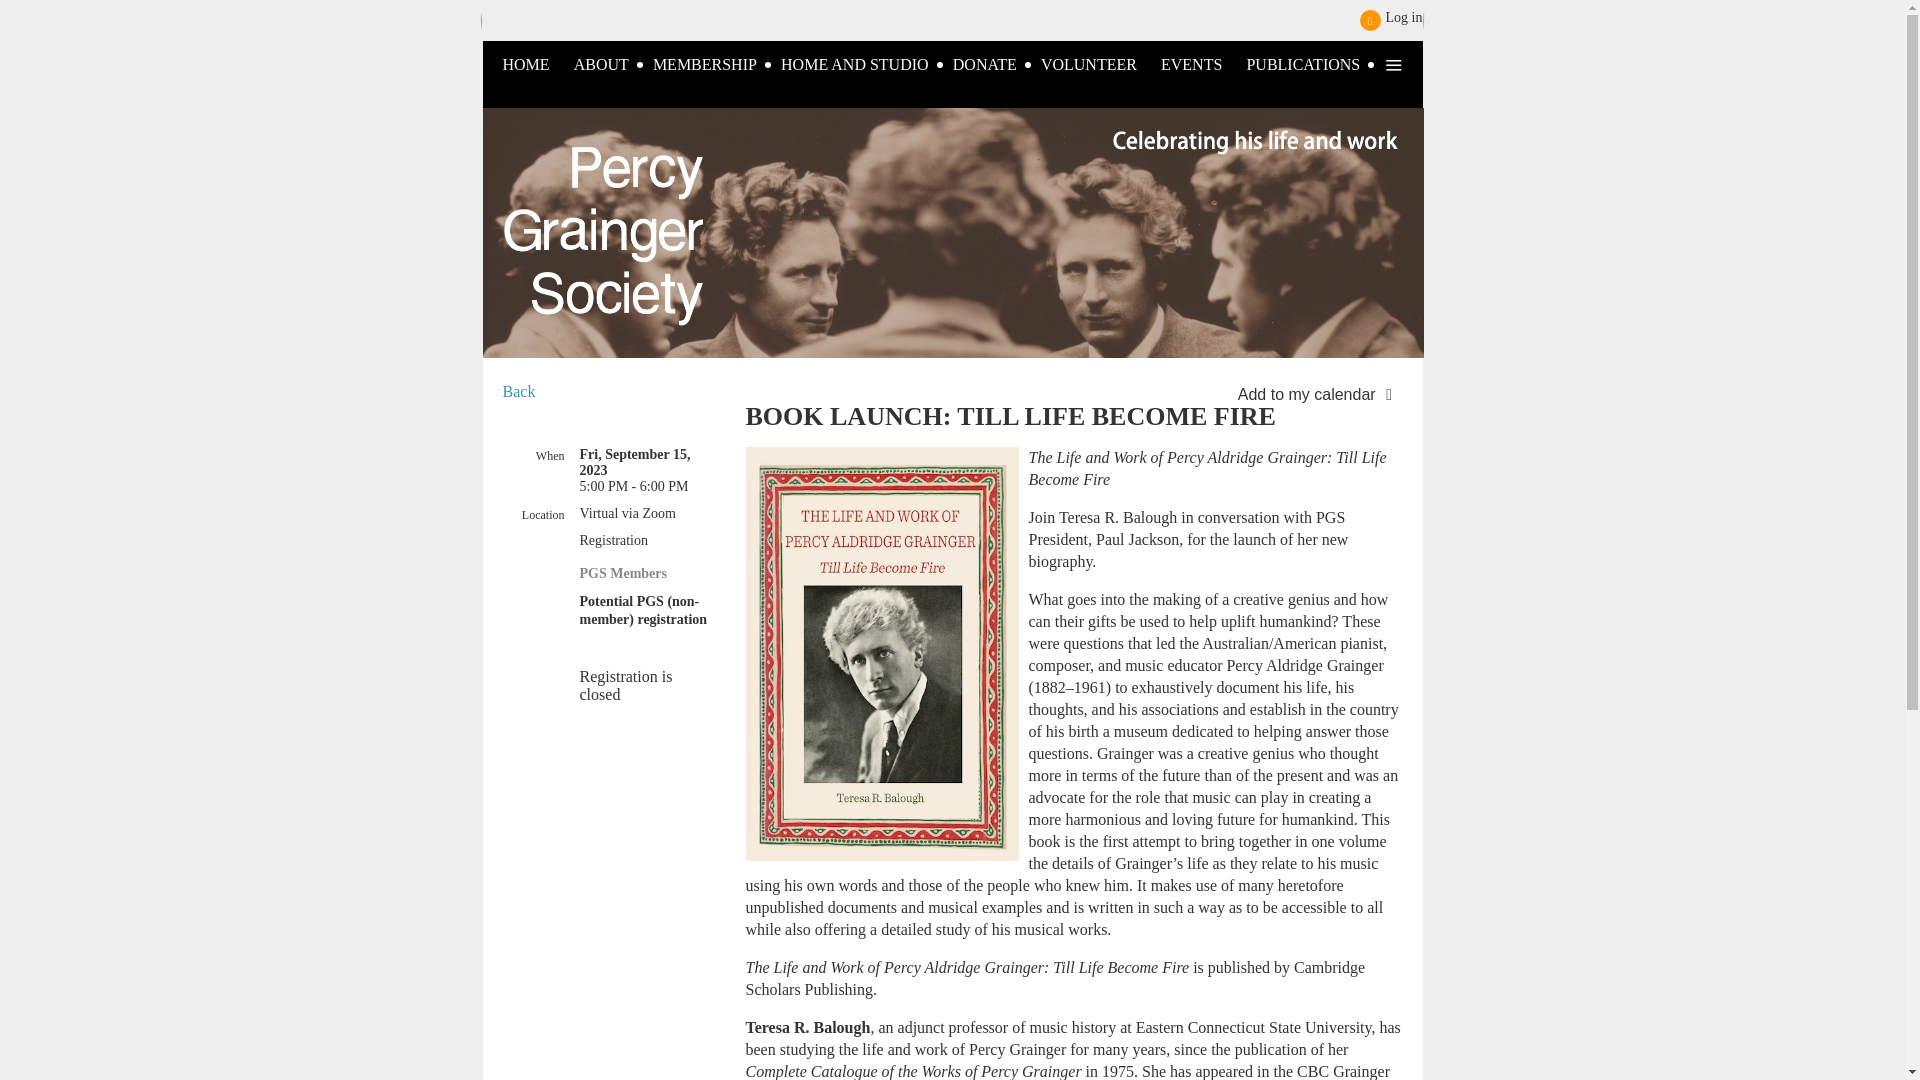 The height and width of the screenshot is (1080, 1920). What do you see at coordinates (1315, 64) in the screenshot?
I see `Publications` at bounding box center [1315, 64].